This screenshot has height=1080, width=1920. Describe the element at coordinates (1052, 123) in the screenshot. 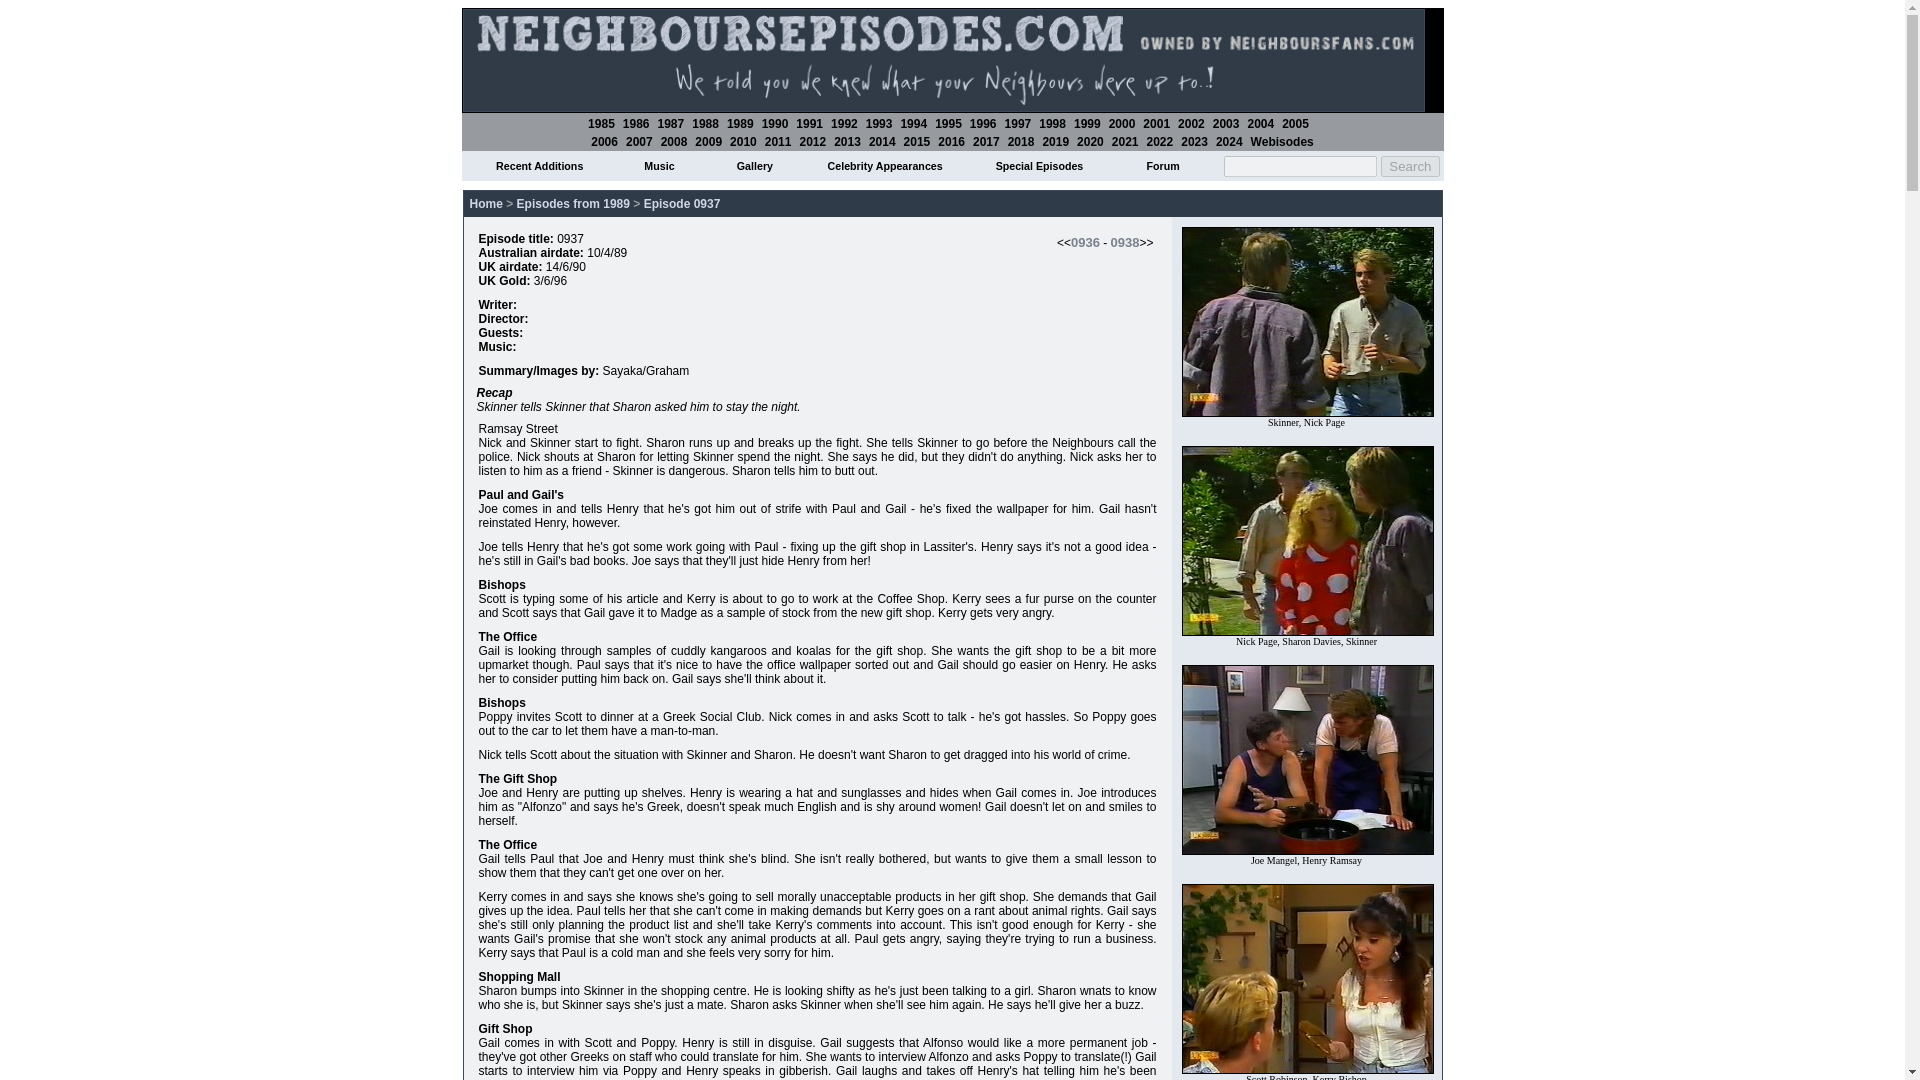

I see `1998` at that location.